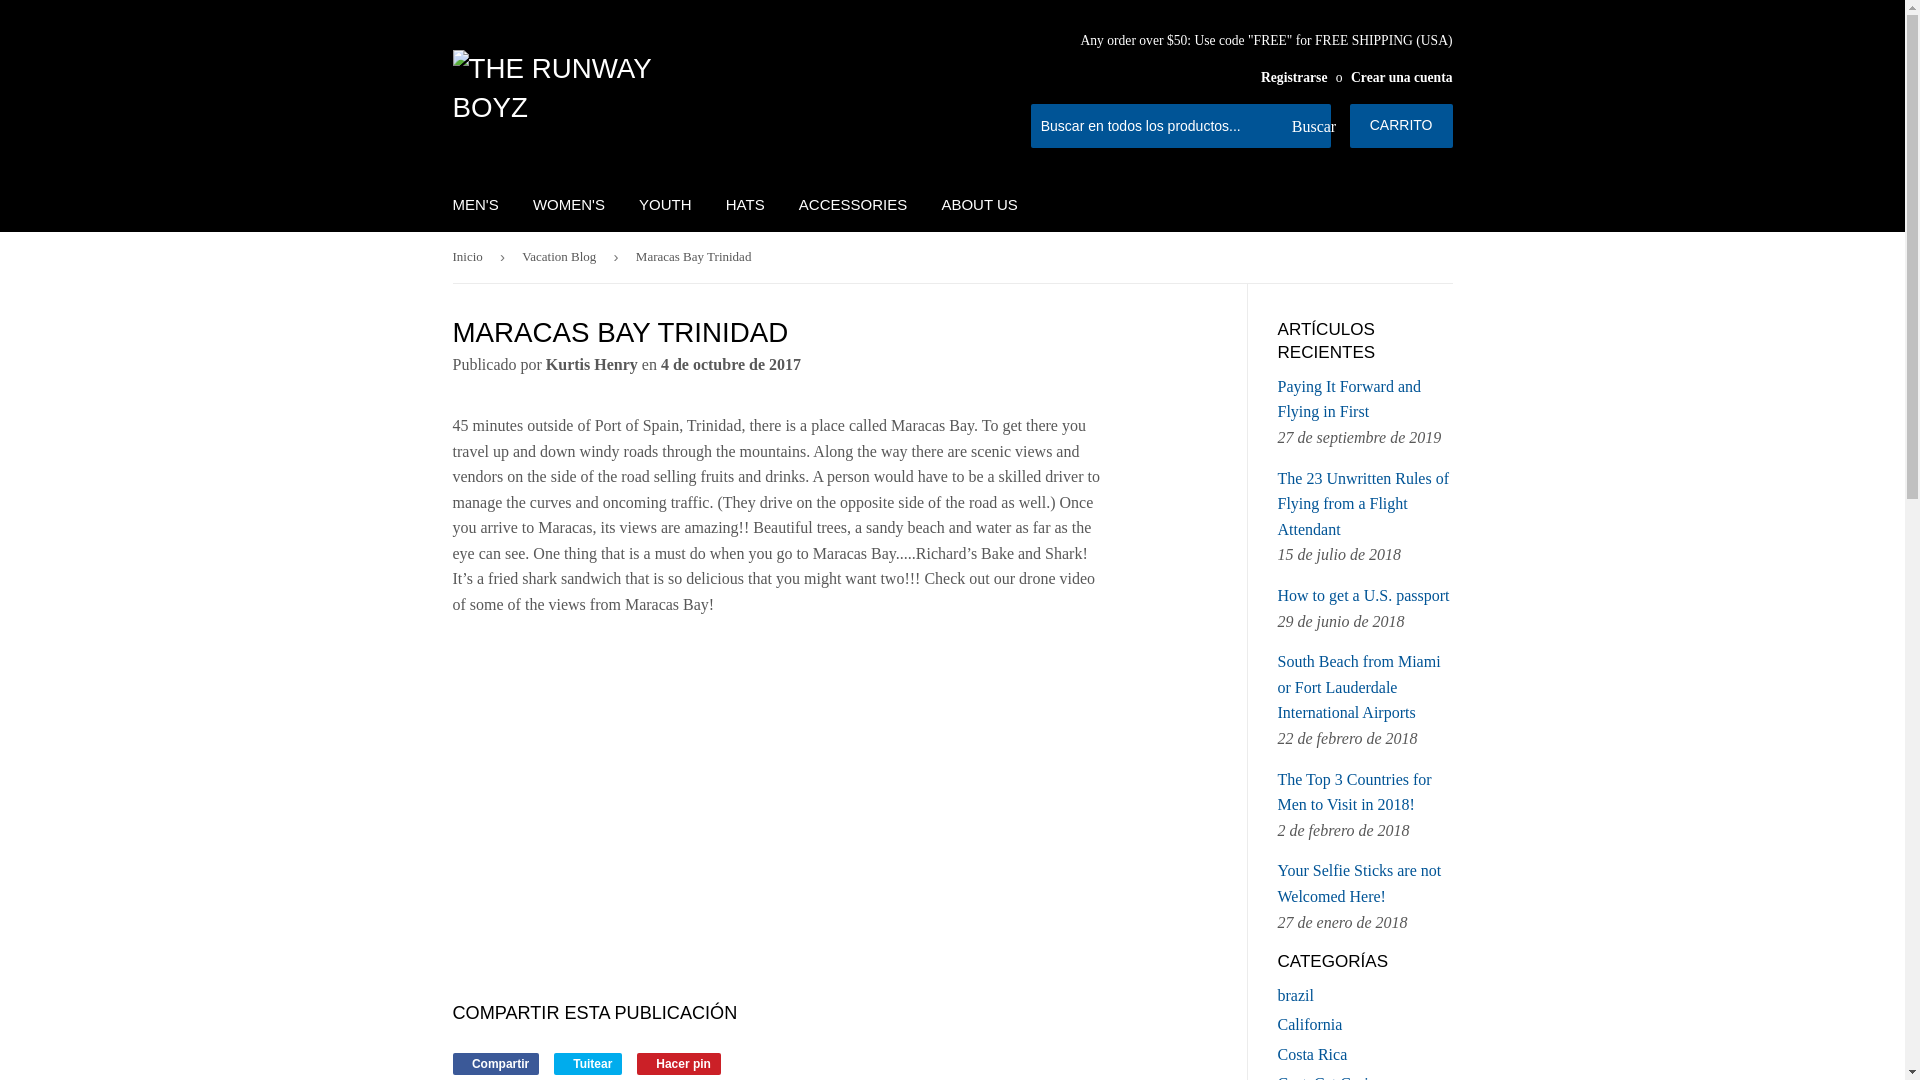 Image resolution: width=1920 pixels, height=1080 pixels. Describe the element at coordinates (495, 1064) in the screenshot. I see `Compartir en Facebook` at that location.